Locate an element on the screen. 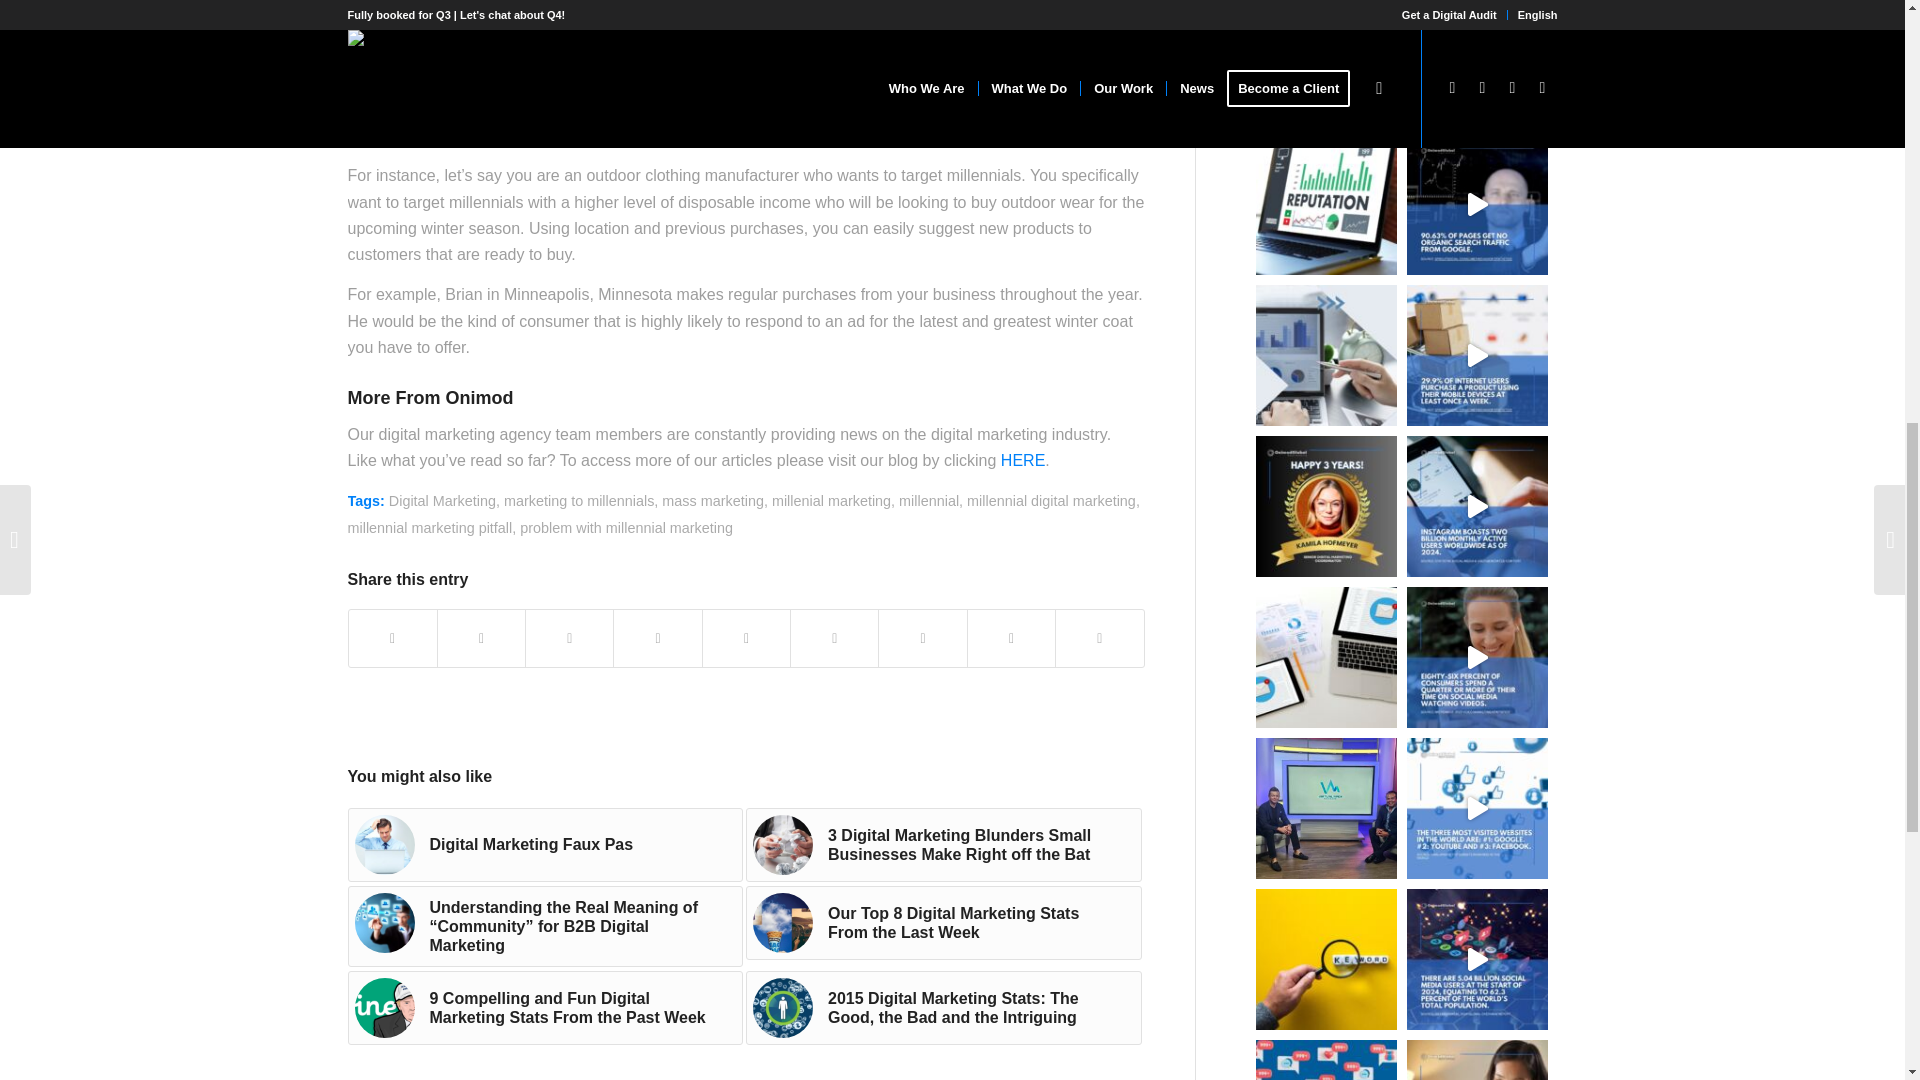 The width and height of the screenshot is (1920, 1080). HERE is located at coordinates (1022, 460).